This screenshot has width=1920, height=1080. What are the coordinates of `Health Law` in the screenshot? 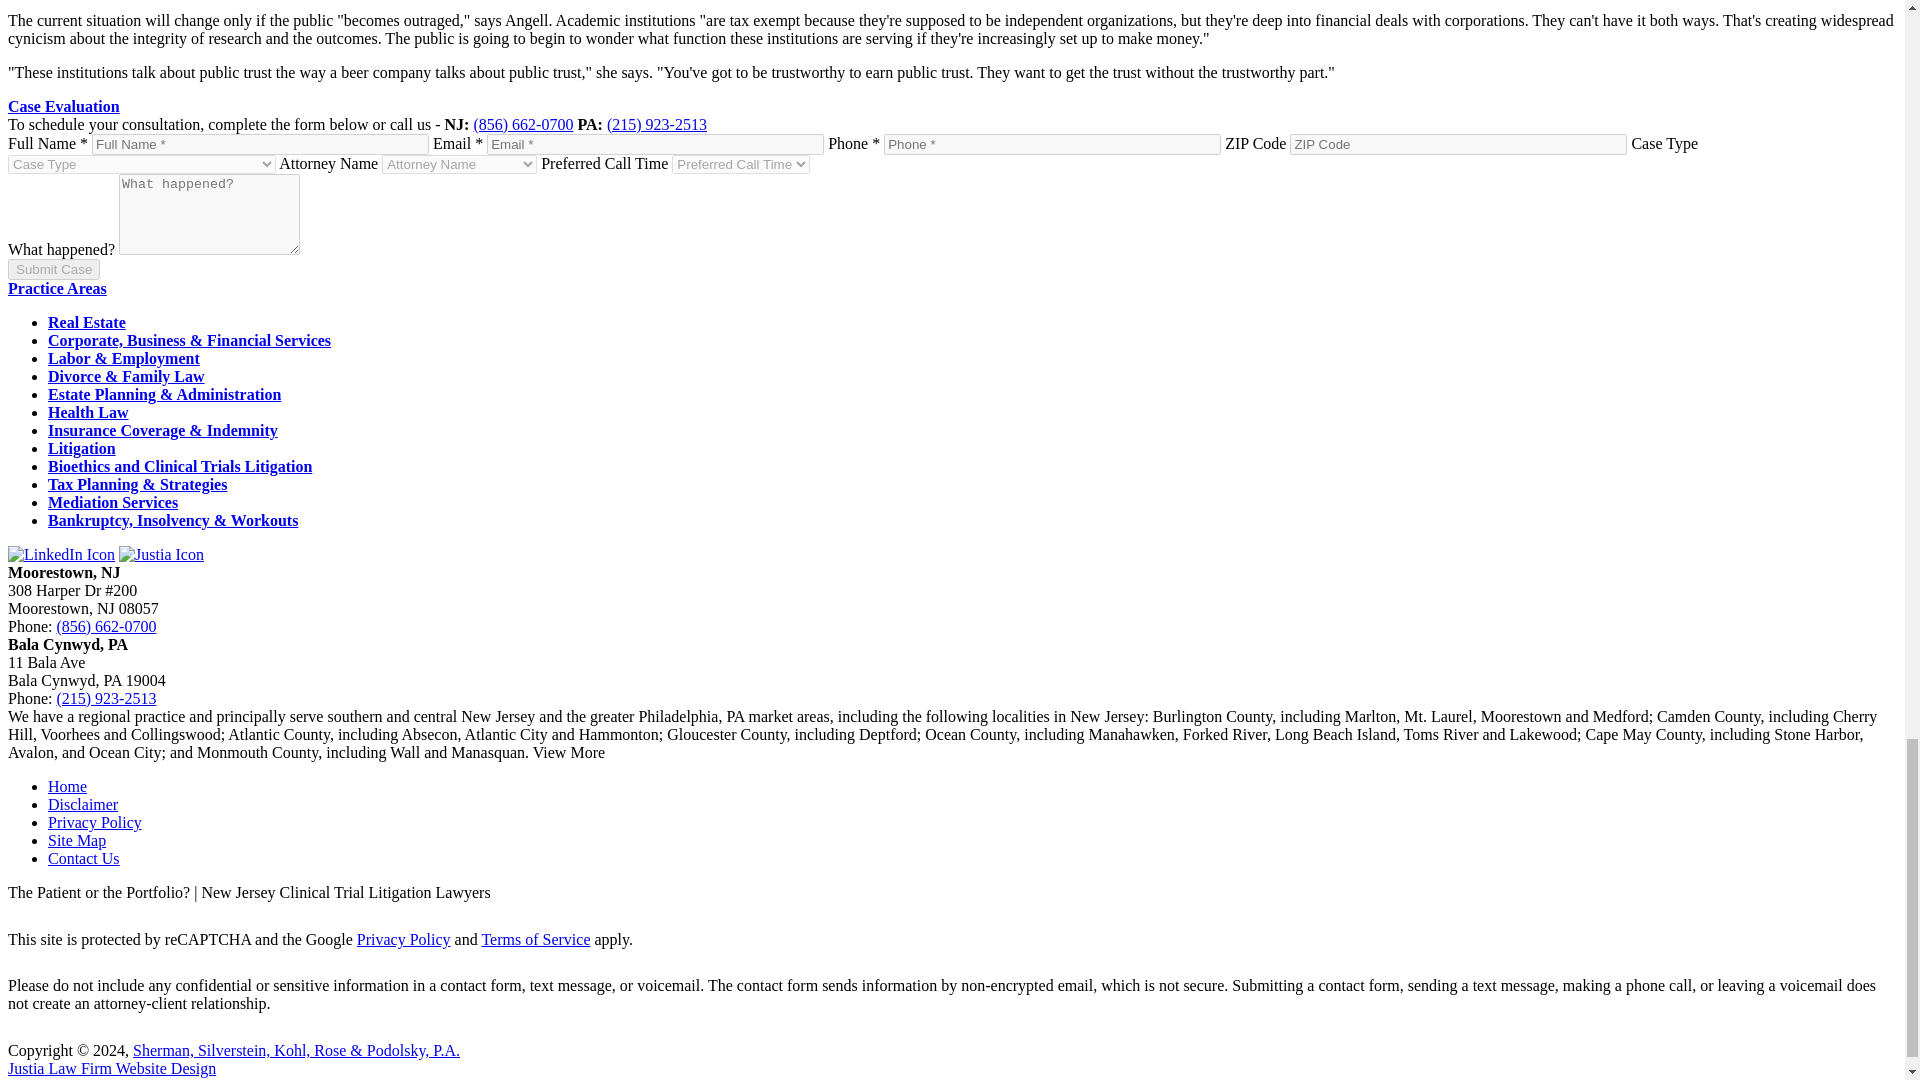 It's located at (88, 412).